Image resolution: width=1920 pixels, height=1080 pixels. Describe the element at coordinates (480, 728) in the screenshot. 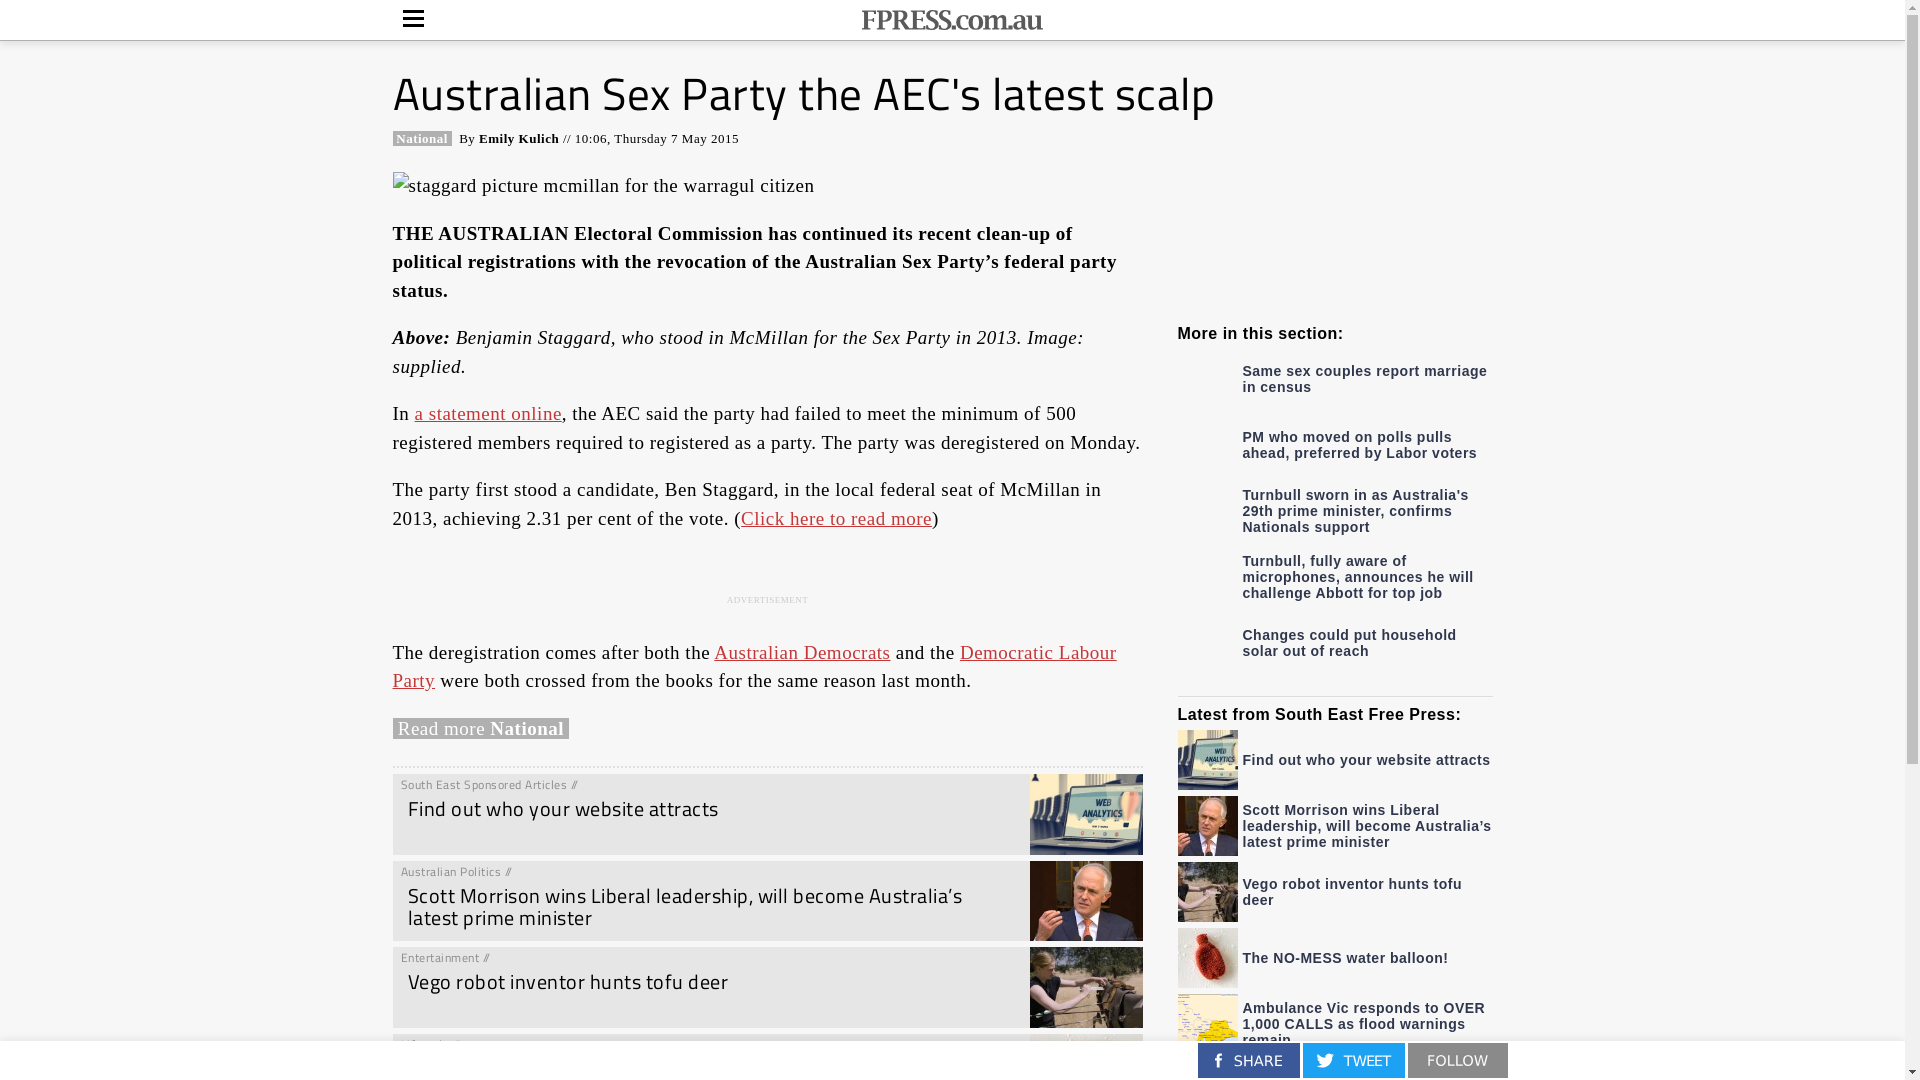

I see ` Read more National ` at that location.